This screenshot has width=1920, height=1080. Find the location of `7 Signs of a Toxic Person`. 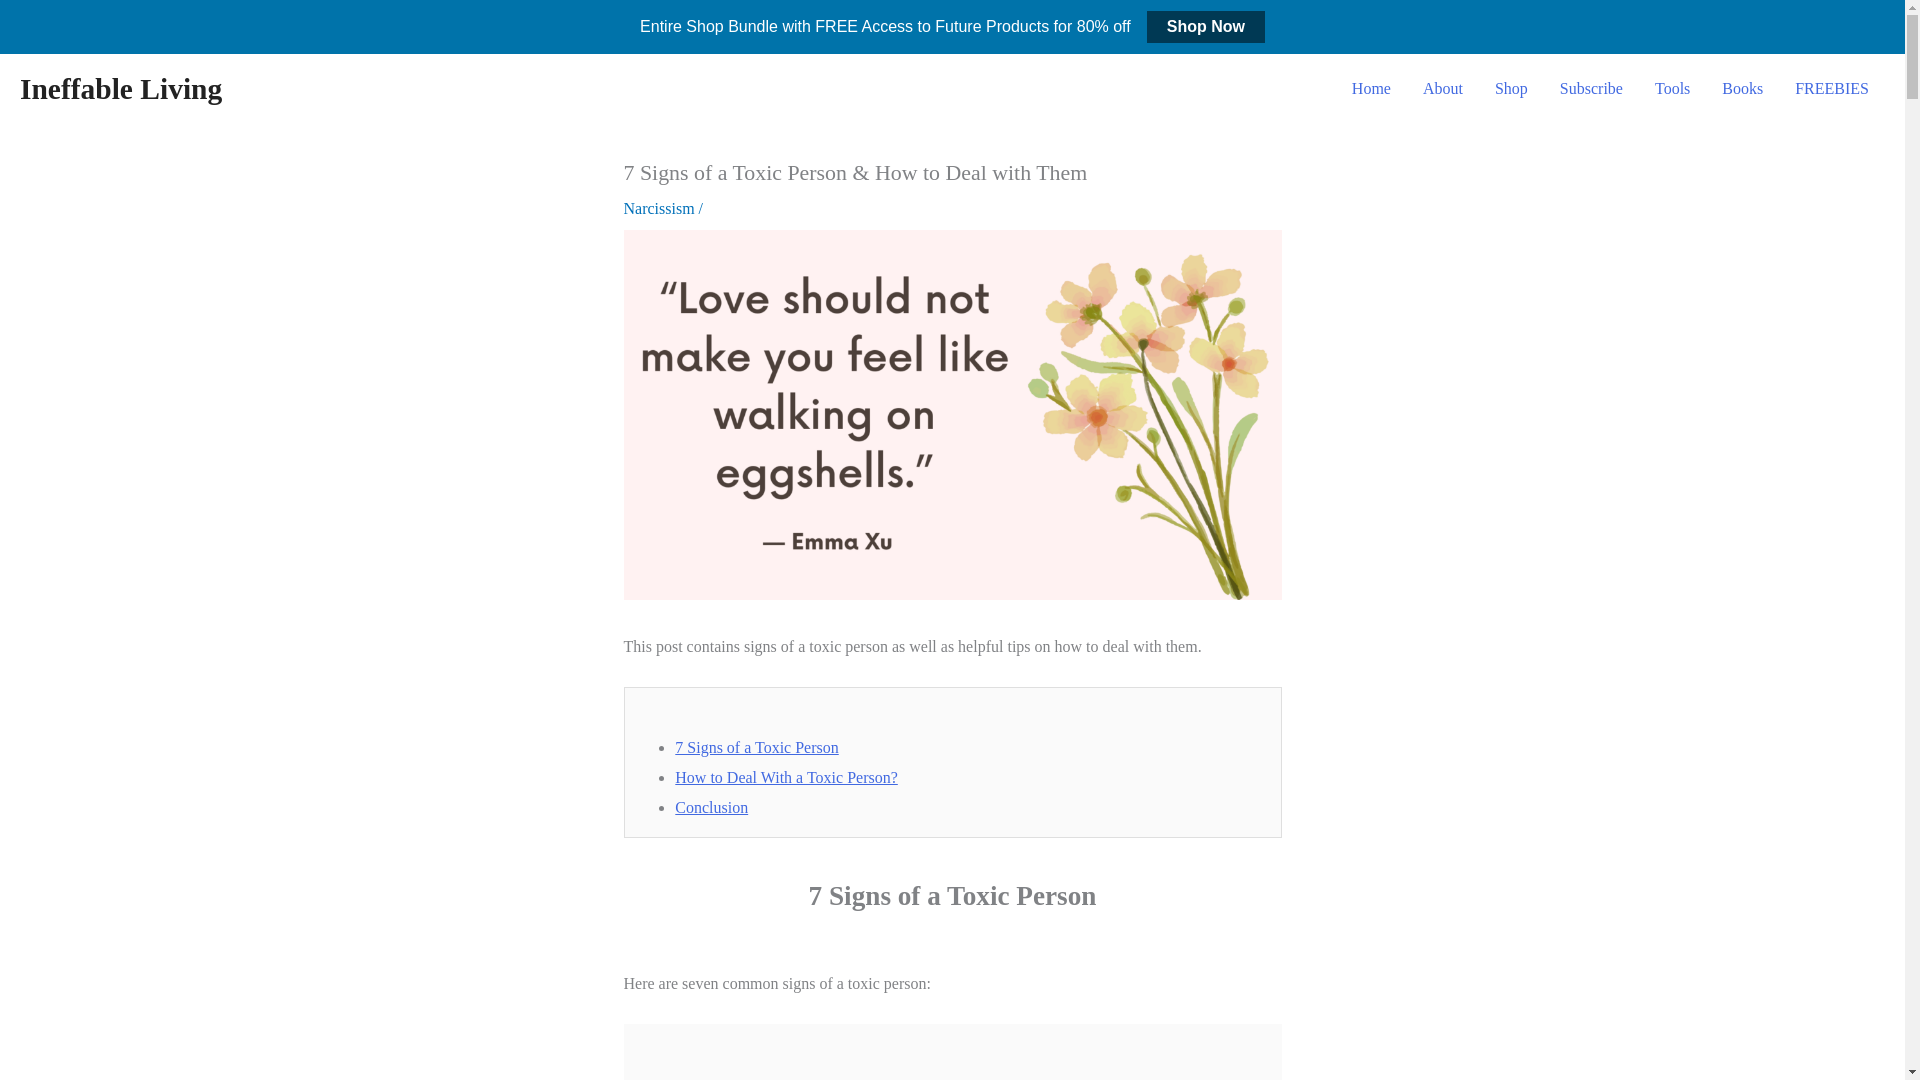

7 Signs of a Toxic Person is located at coordinates (756, 747).